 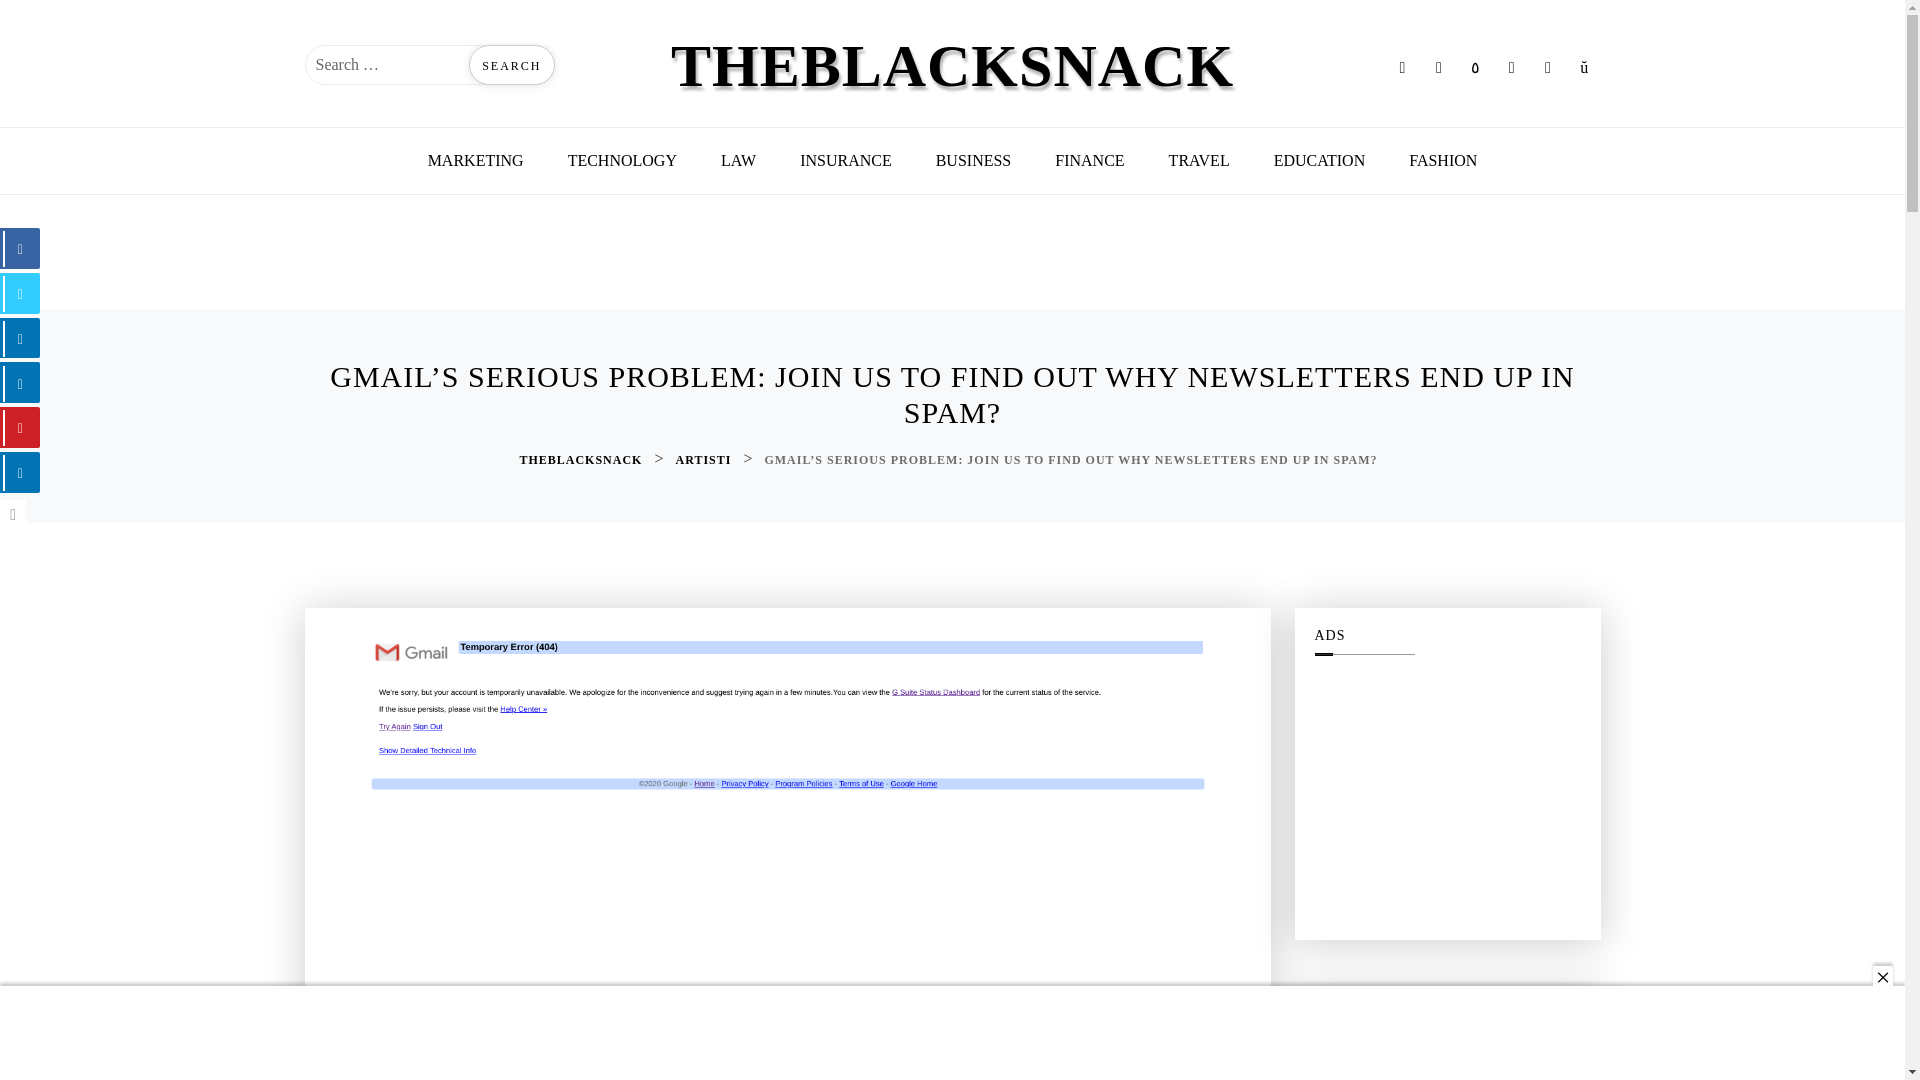 What do you see at coordinates (511, 65) in the screenshot?
I see `Search` at bounding box center [511, 65].